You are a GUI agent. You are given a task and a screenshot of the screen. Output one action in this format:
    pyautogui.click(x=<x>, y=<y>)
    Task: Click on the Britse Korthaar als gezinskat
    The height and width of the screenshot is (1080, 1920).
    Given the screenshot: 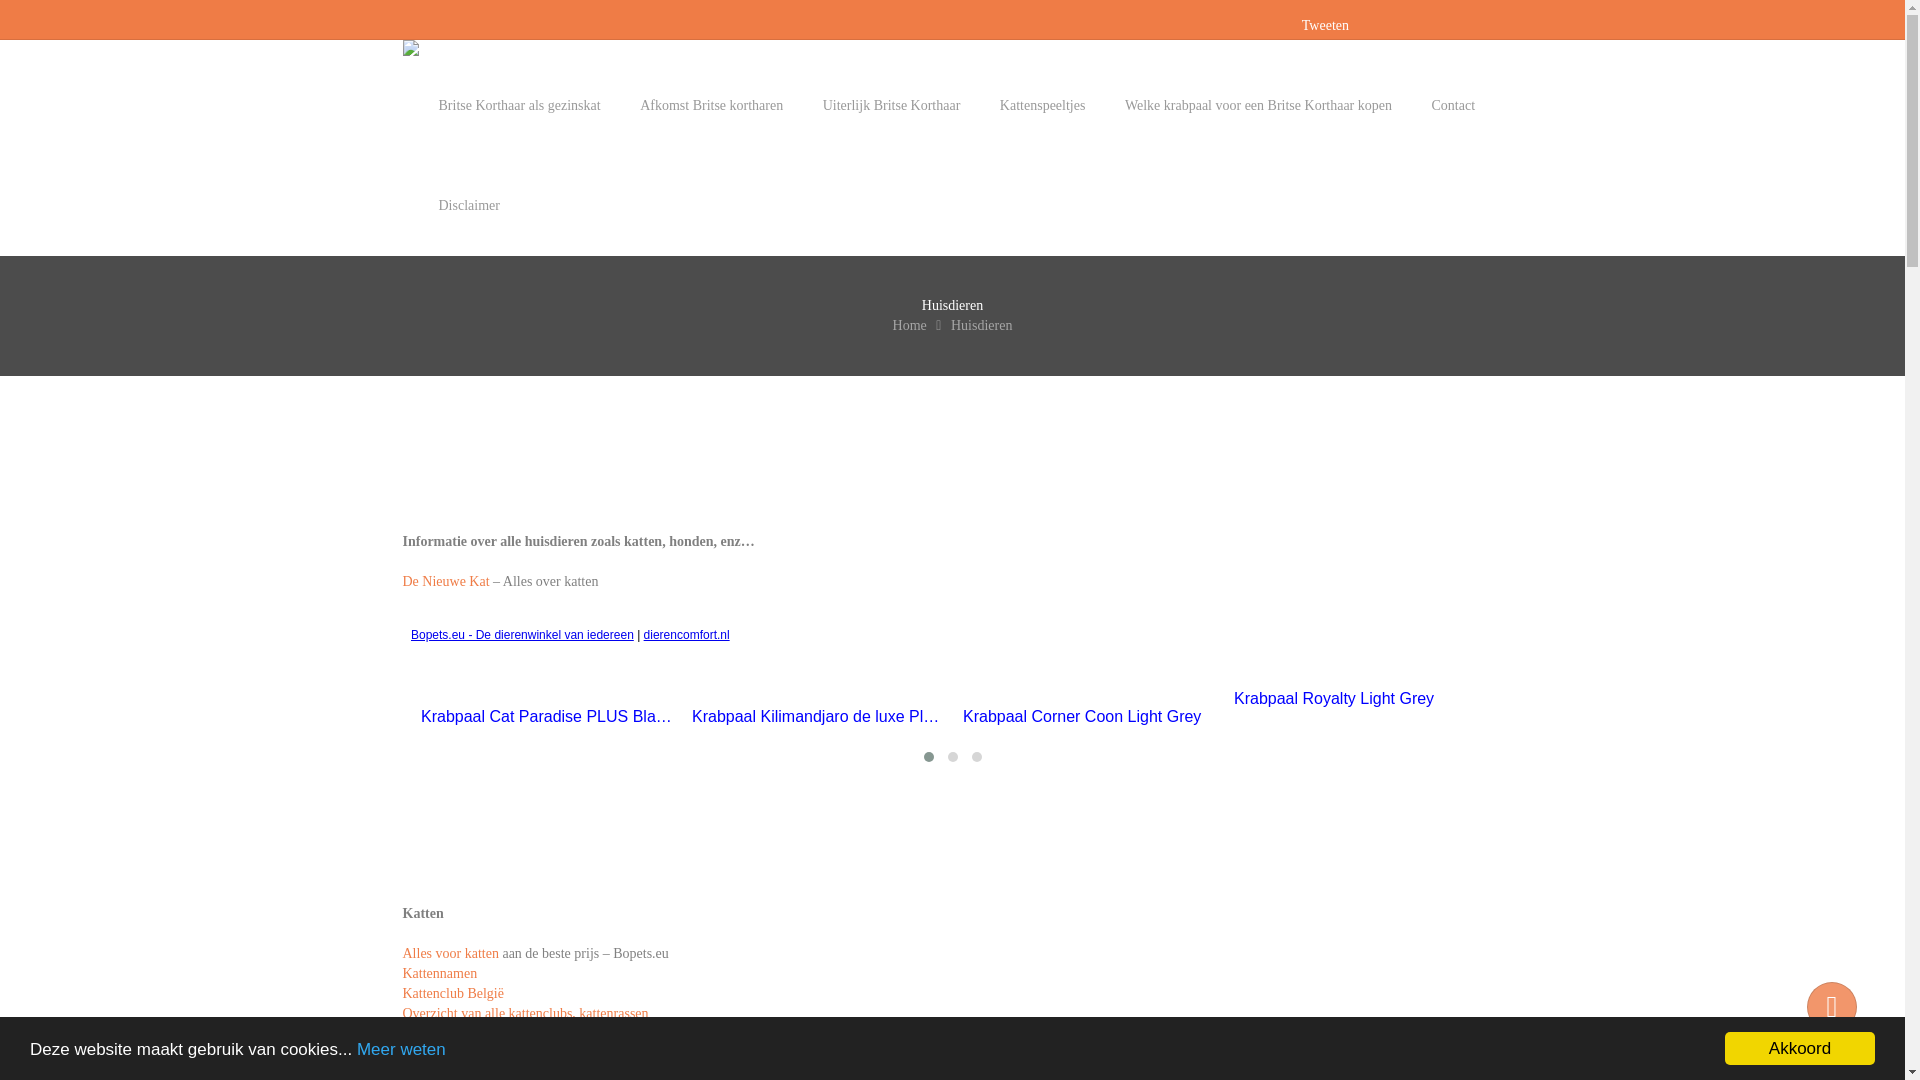 What is the action you would take?
    pyautogui.click(x=501, y=106)
    